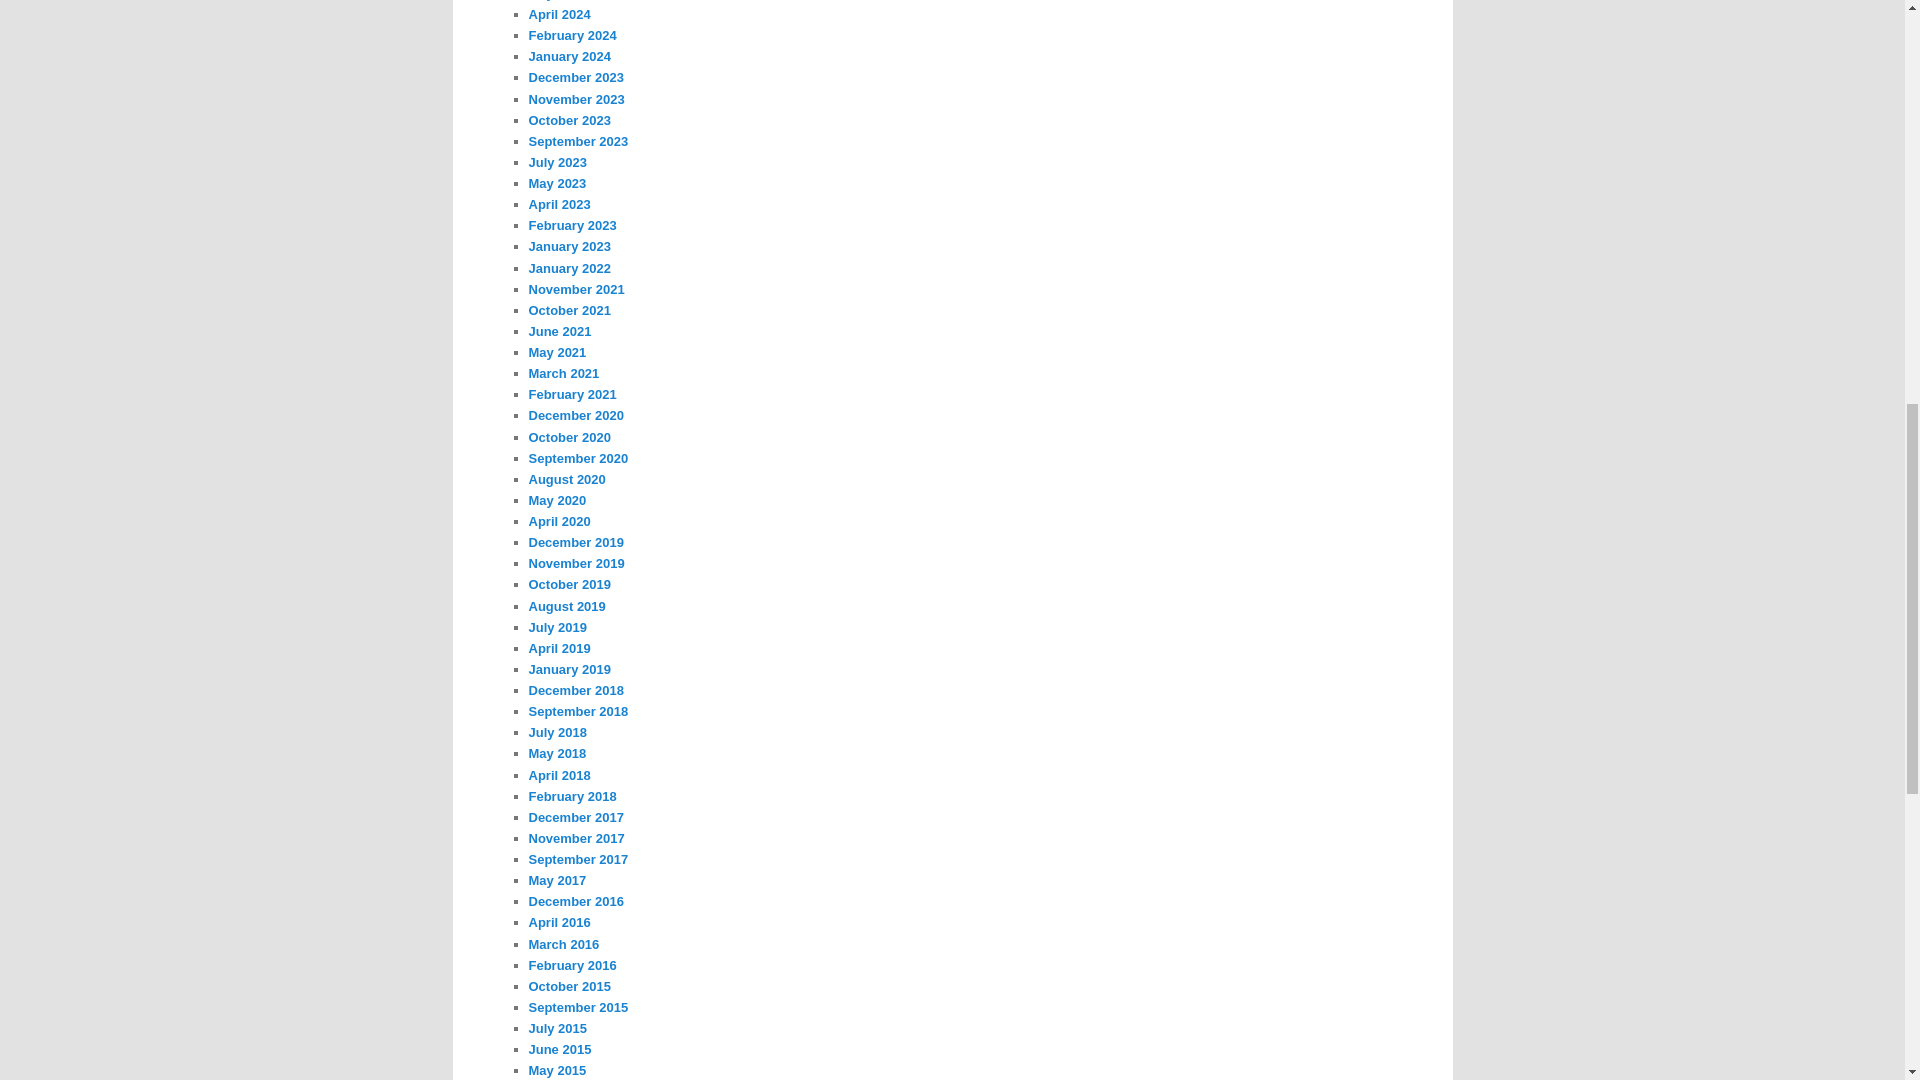  I want to click on February 2024, so click(572, 36).